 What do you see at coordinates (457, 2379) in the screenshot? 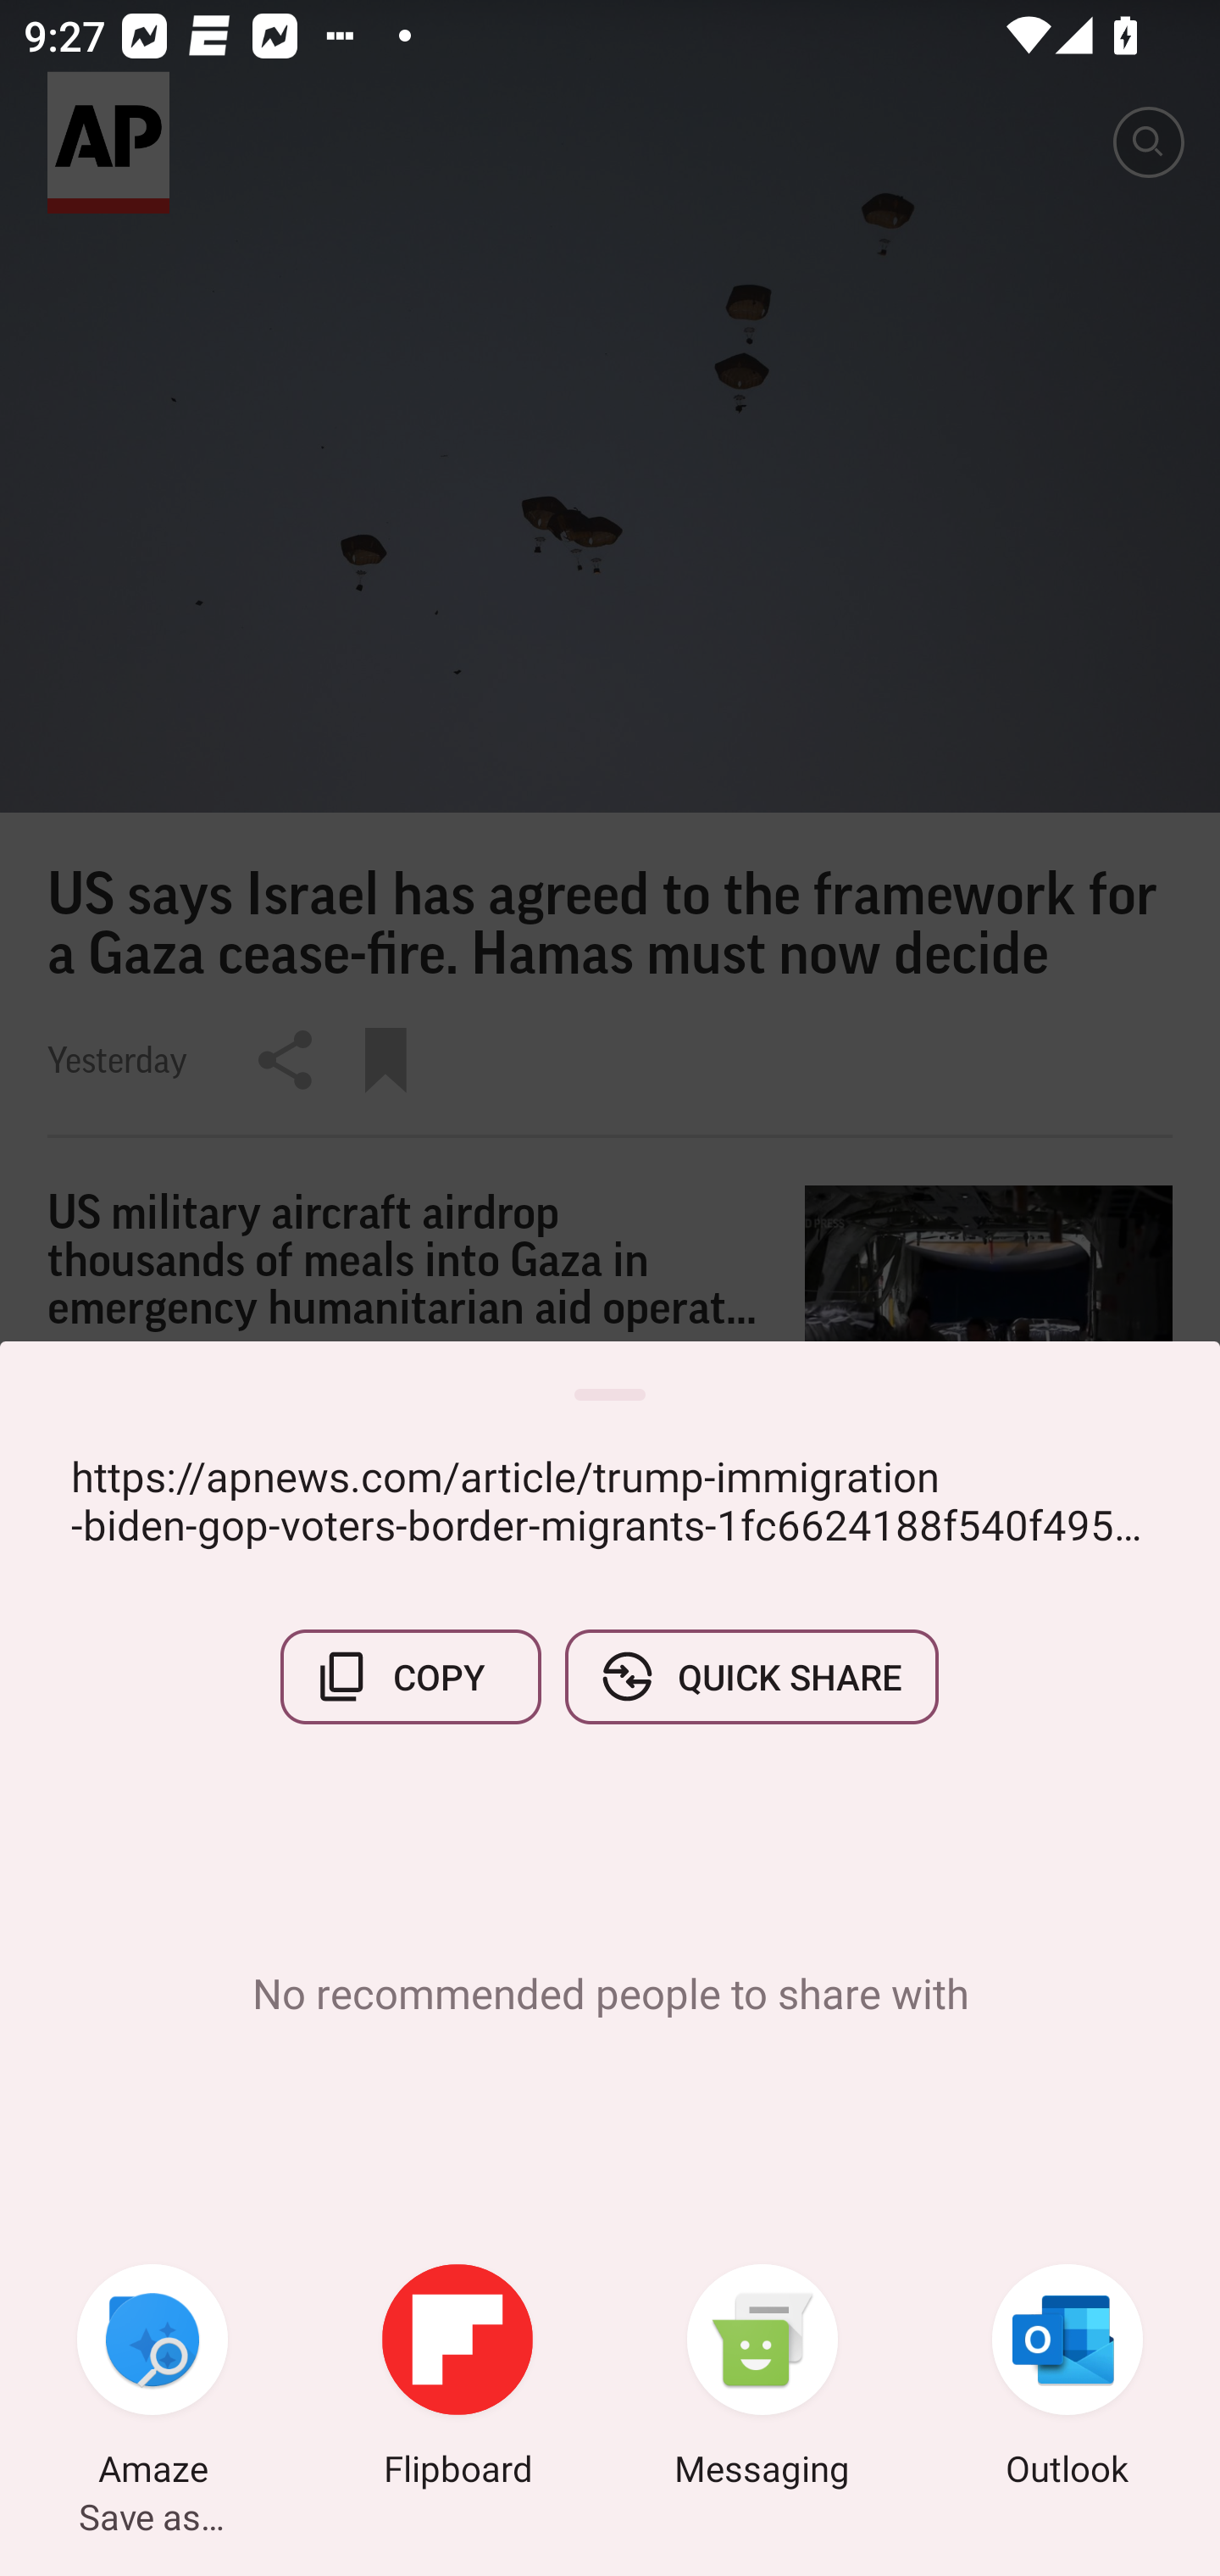
I see `Flipboard` at bounding box center [457, 2379].